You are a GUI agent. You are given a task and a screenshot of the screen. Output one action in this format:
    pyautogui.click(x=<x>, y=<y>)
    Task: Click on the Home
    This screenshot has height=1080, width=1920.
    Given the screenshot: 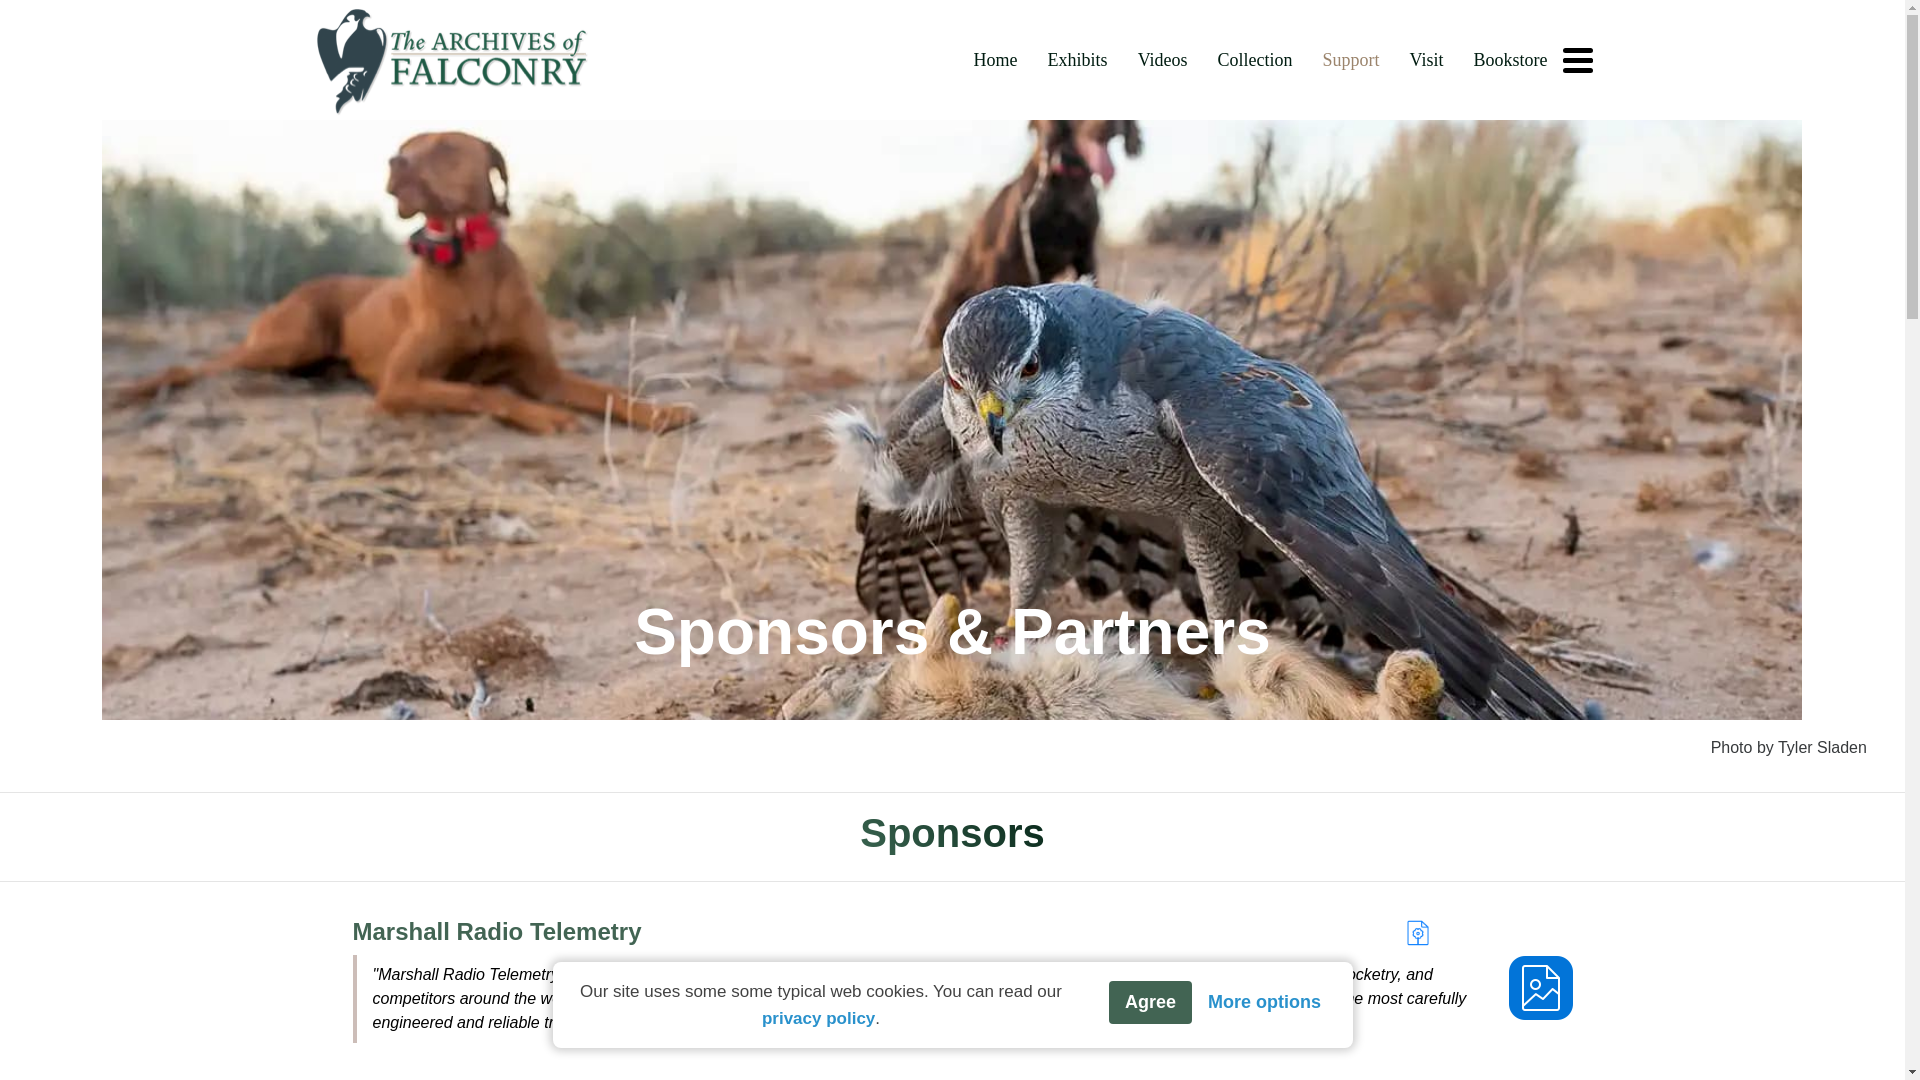 What is the action you would take?
    pyautogui.click(x=995, y=60)
    